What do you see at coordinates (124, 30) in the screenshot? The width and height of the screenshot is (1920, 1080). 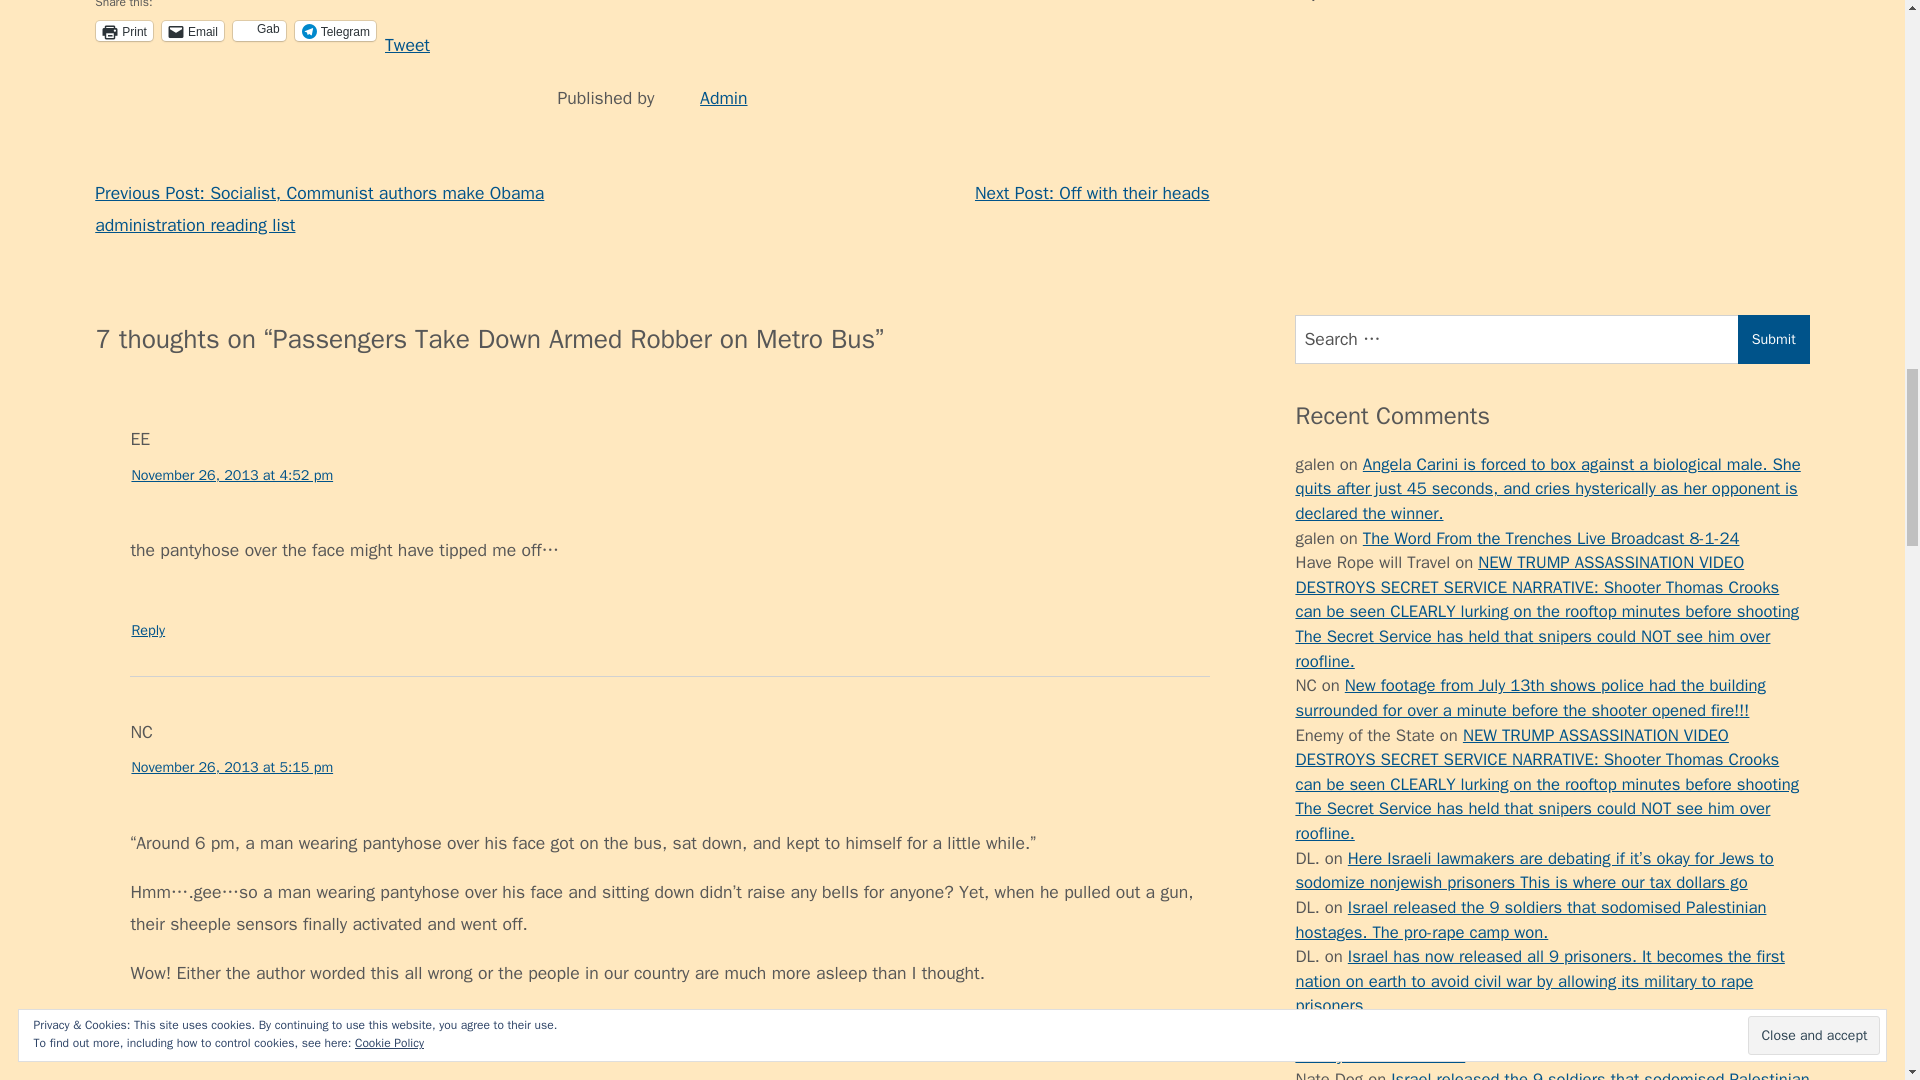 I see `Click to print` at bounding box center [124, 30].